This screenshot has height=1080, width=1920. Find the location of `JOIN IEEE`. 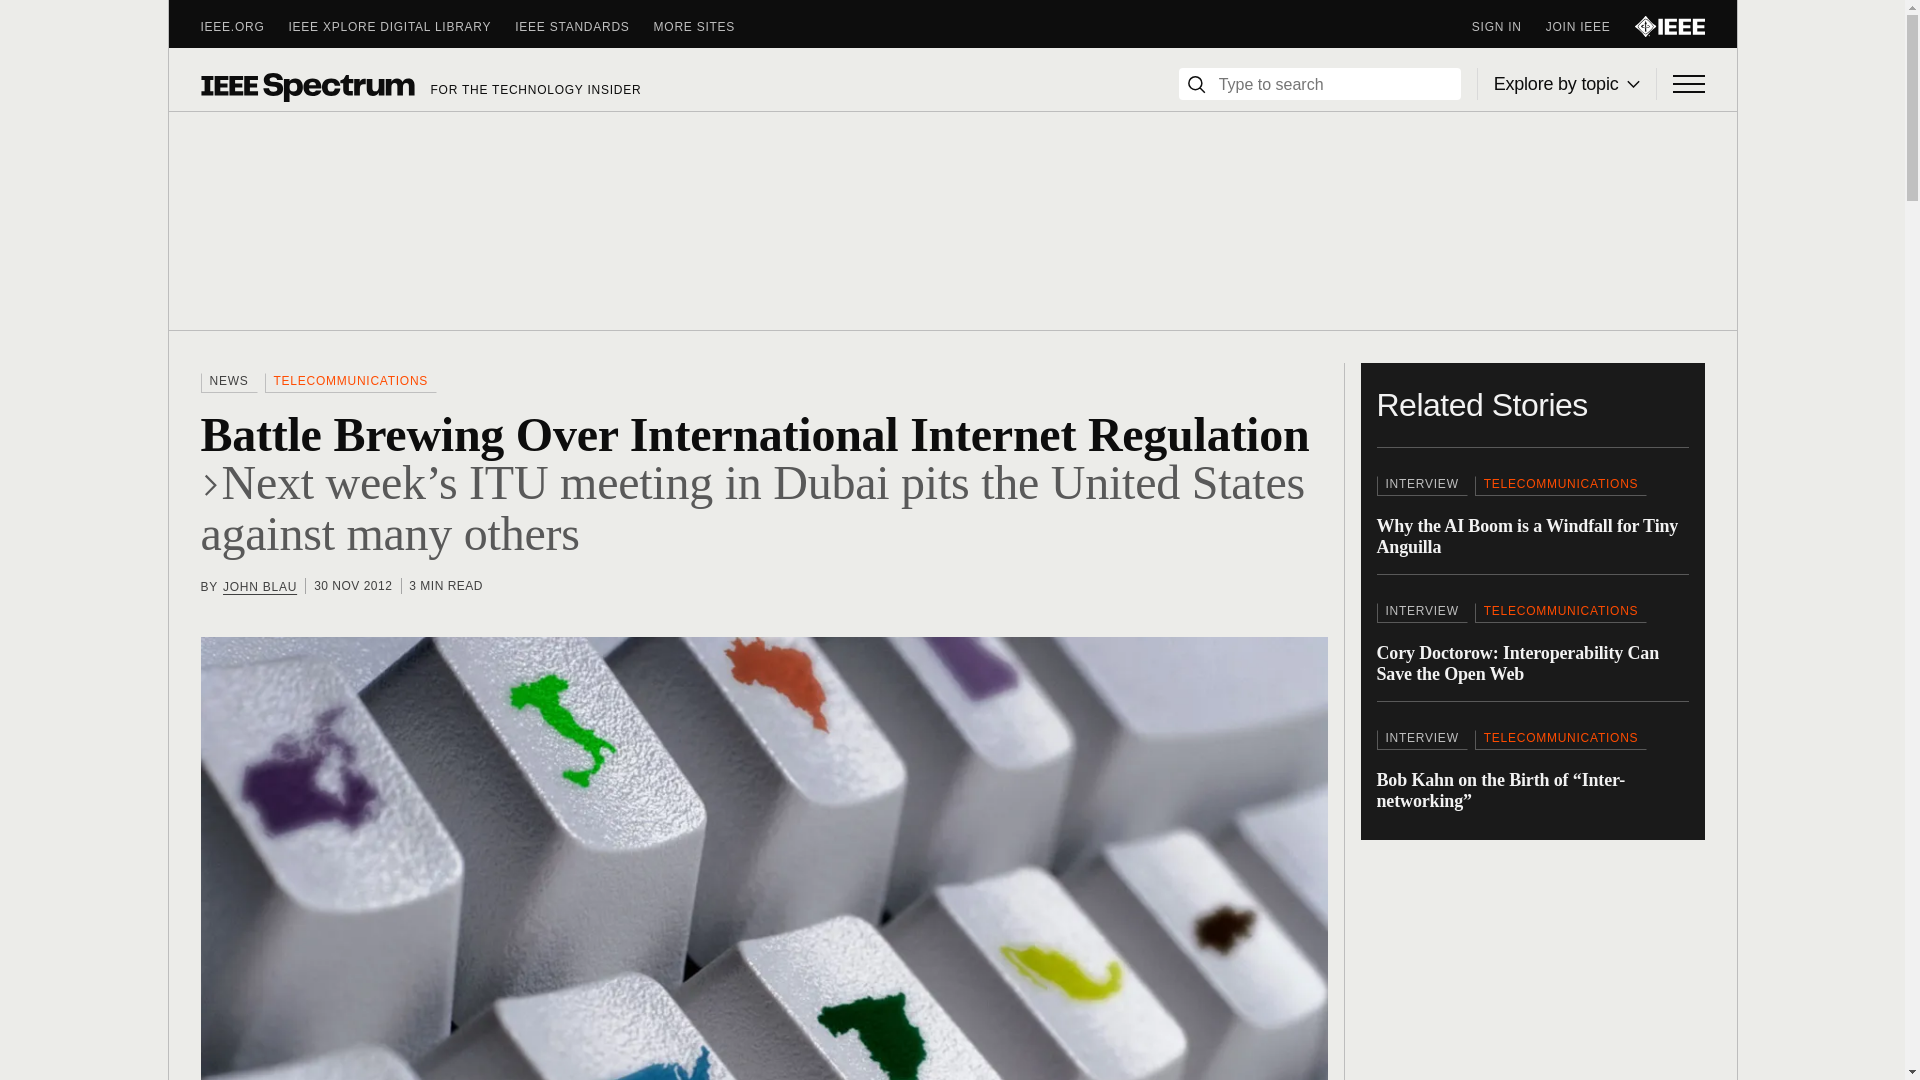

JOIN IEEE is located at coordinates (1590, 26).